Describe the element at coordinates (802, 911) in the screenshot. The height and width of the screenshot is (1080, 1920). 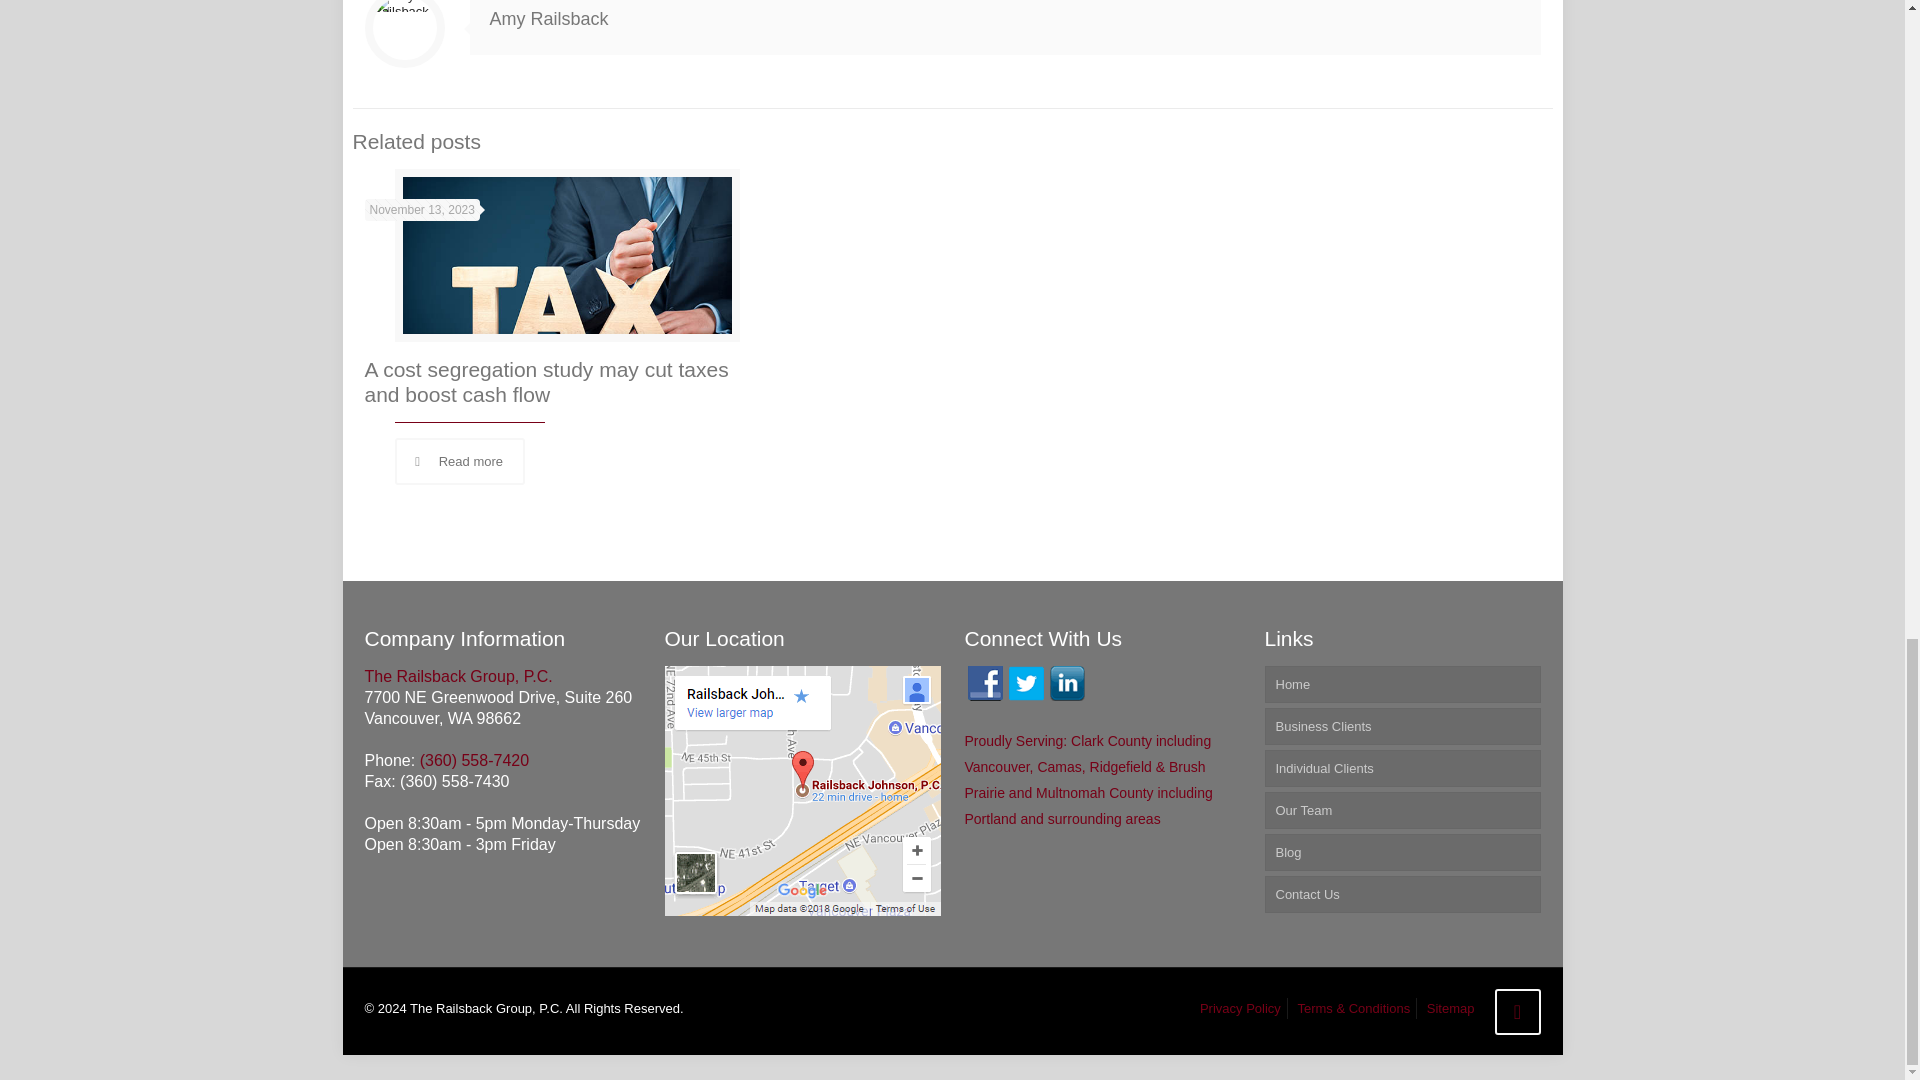
I see `Google Map` at that location.